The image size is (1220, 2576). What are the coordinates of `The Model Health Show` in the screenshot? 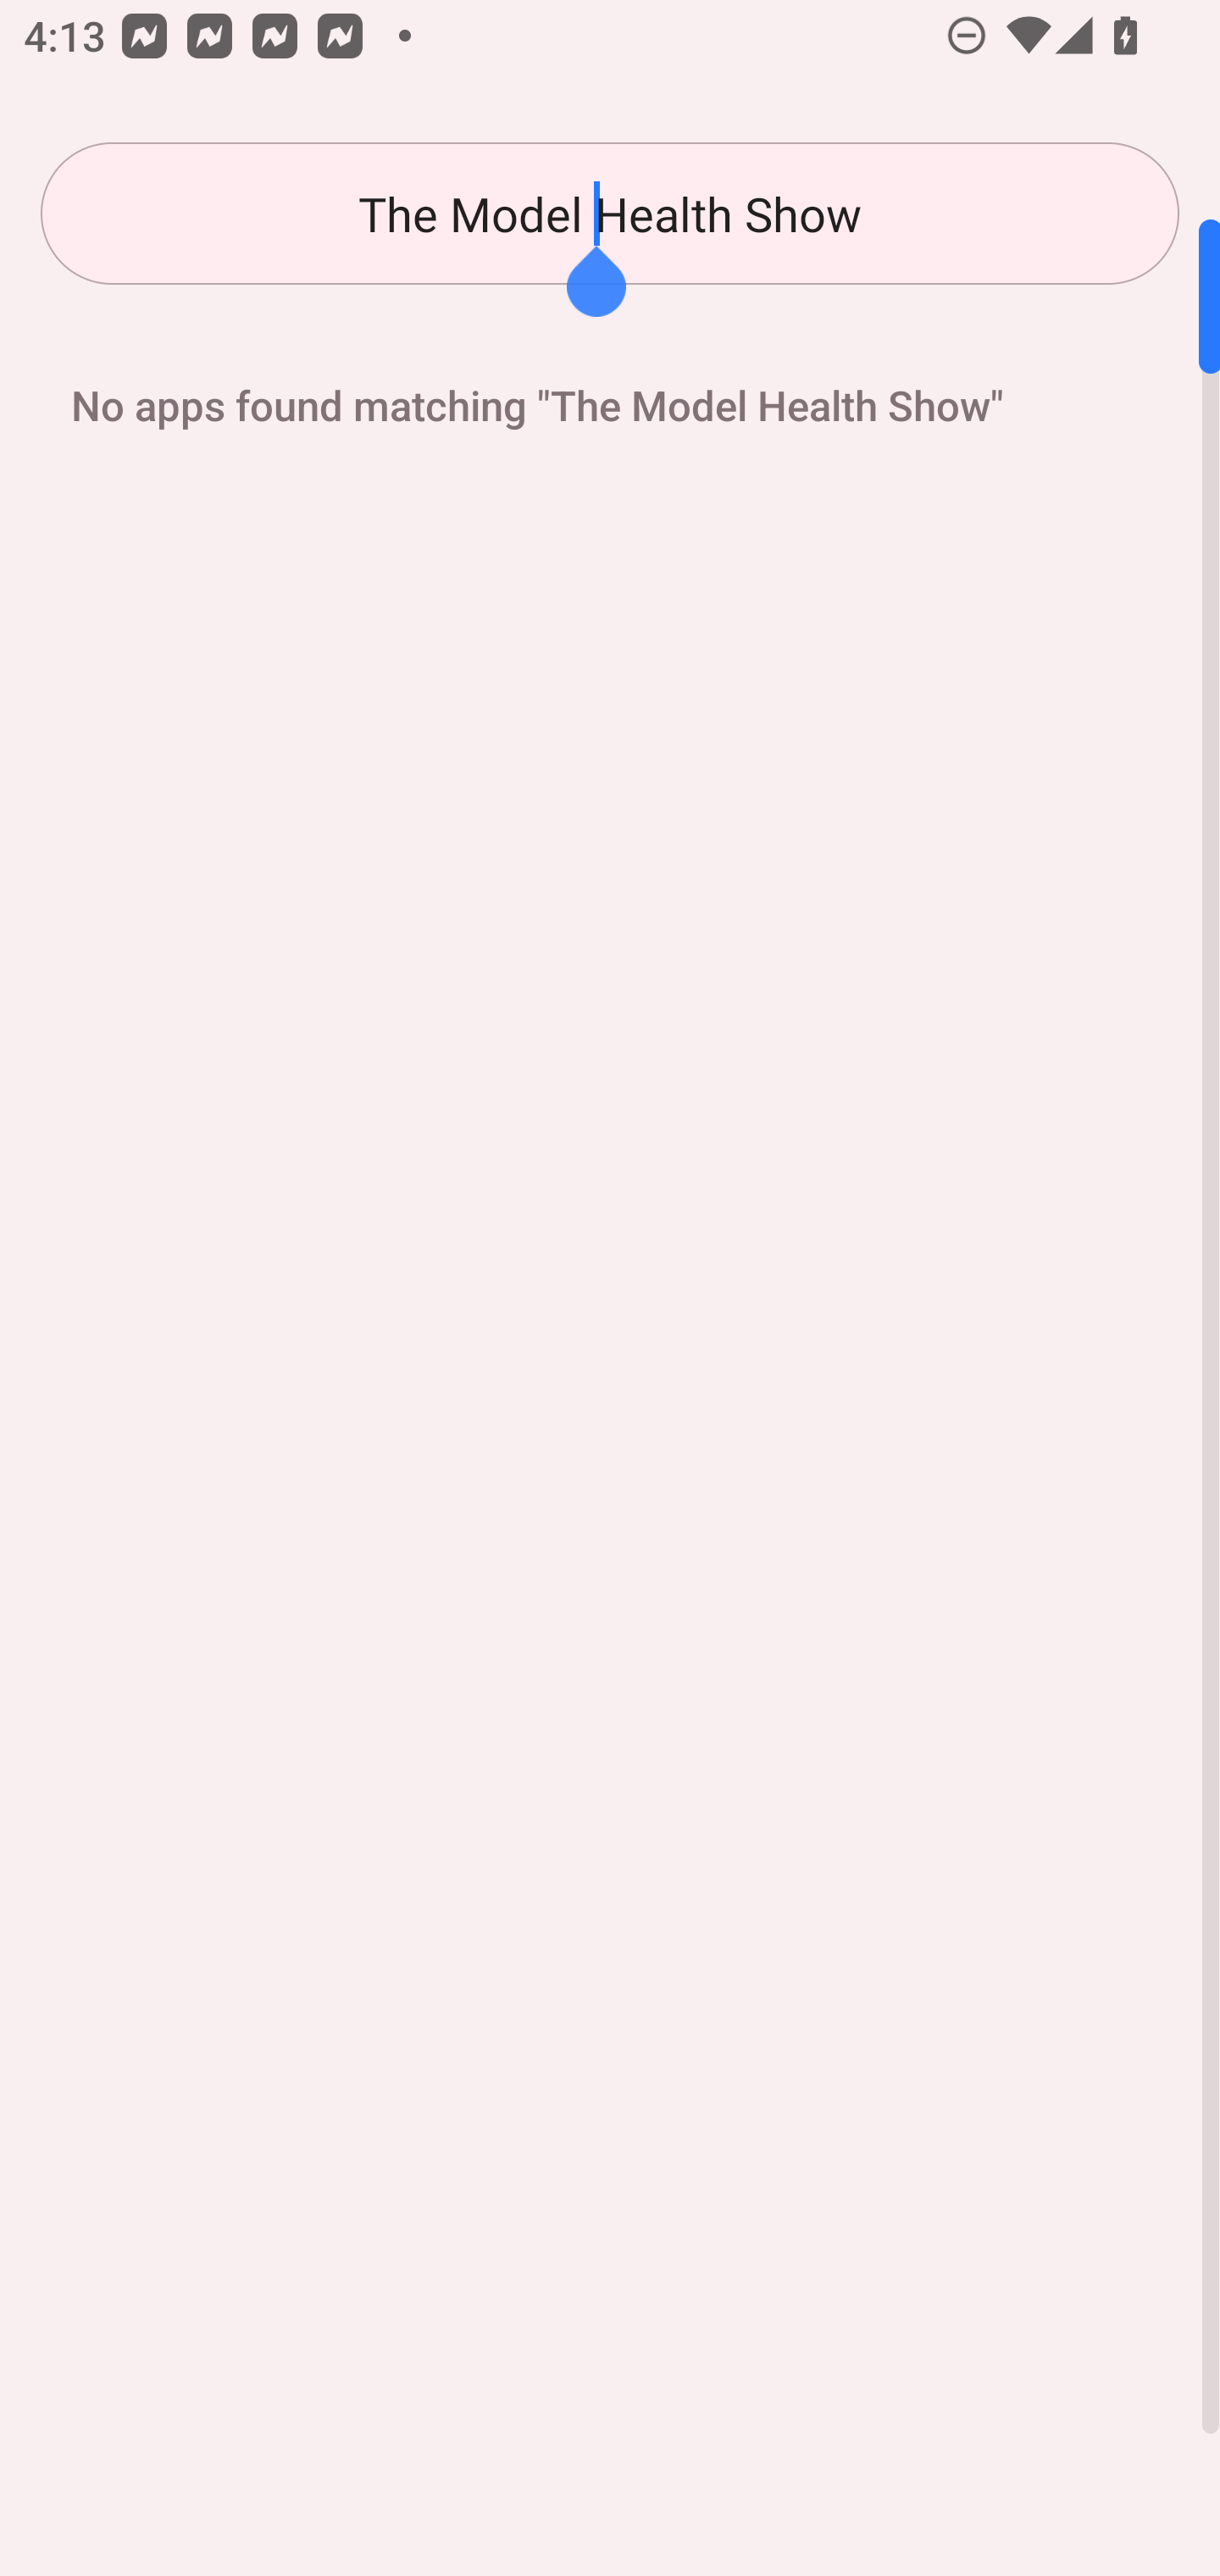 It's located at (610, 214).